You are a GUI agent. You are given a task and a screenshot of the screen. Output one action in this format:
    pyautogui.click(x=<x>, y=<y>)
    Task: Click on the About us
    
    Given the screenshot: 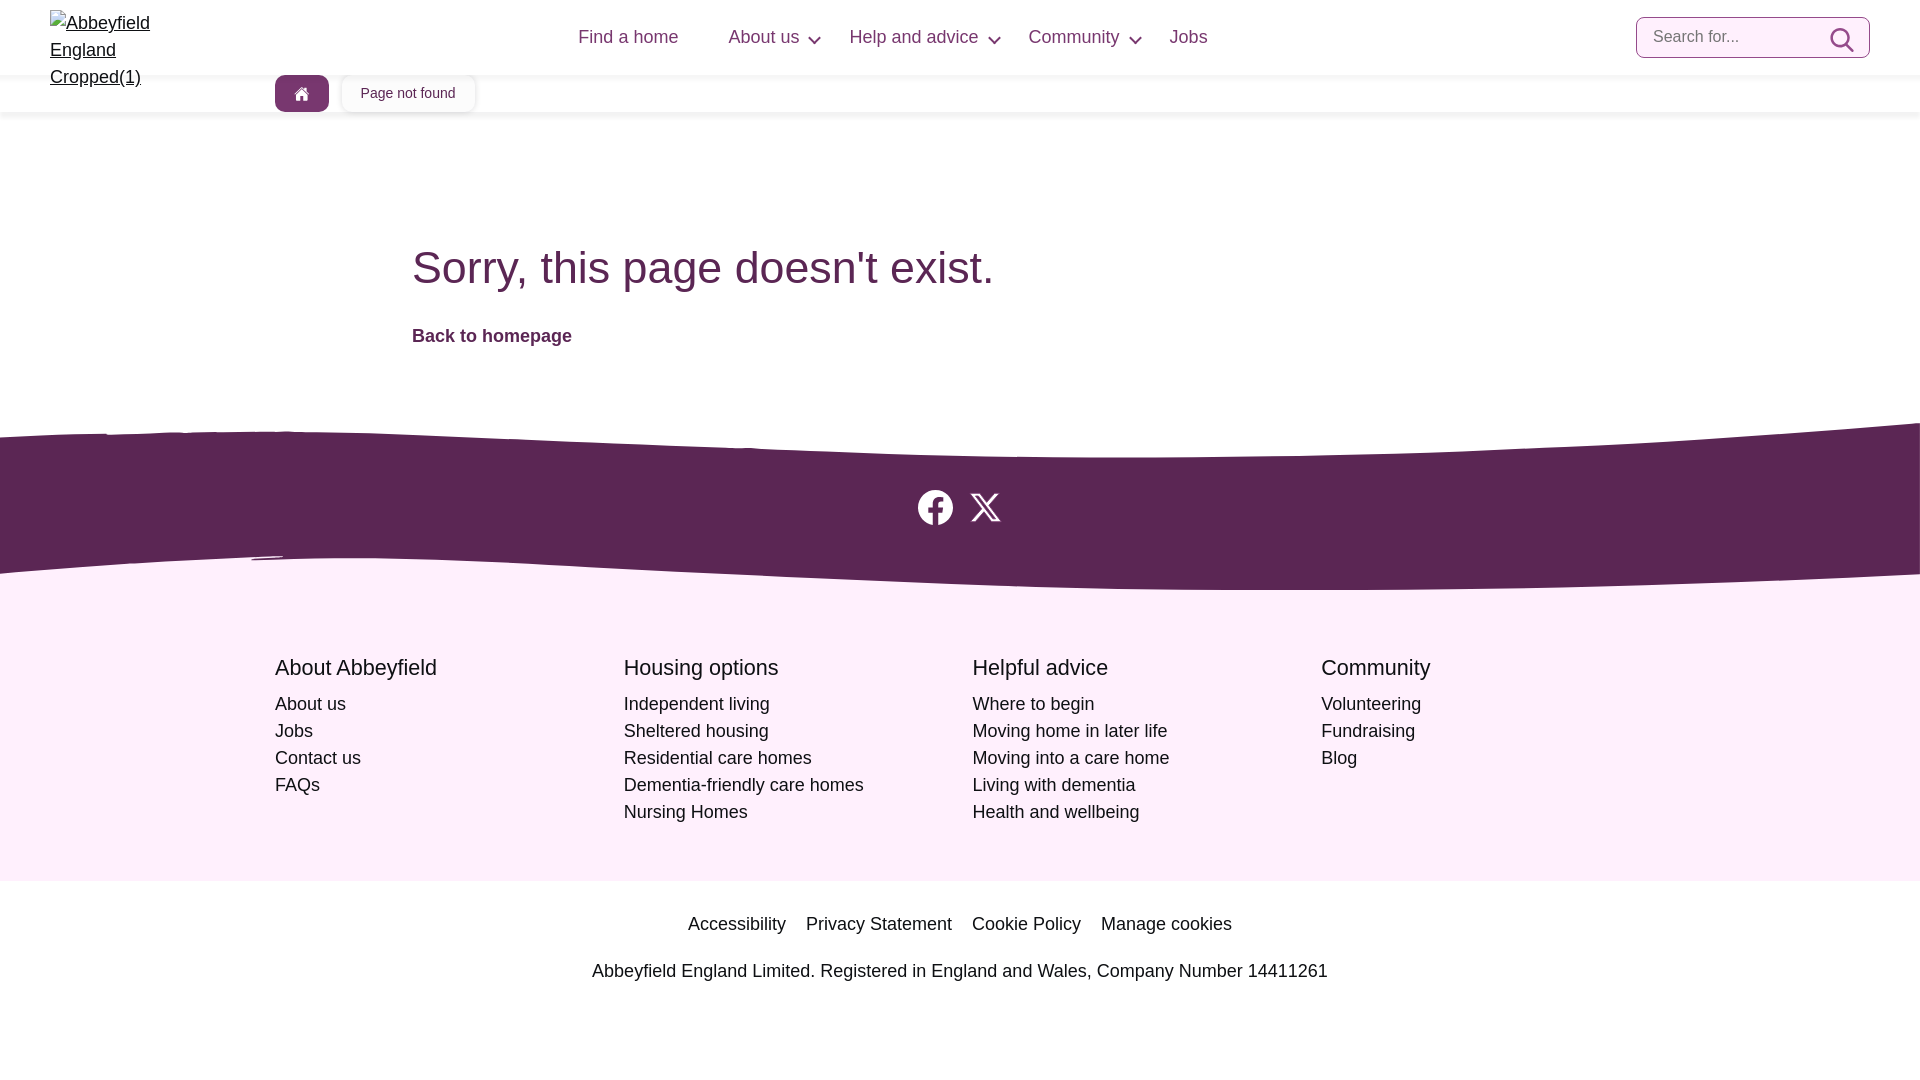 What is the action you would take?
    pyautogui.click(x=310, y=704)
    